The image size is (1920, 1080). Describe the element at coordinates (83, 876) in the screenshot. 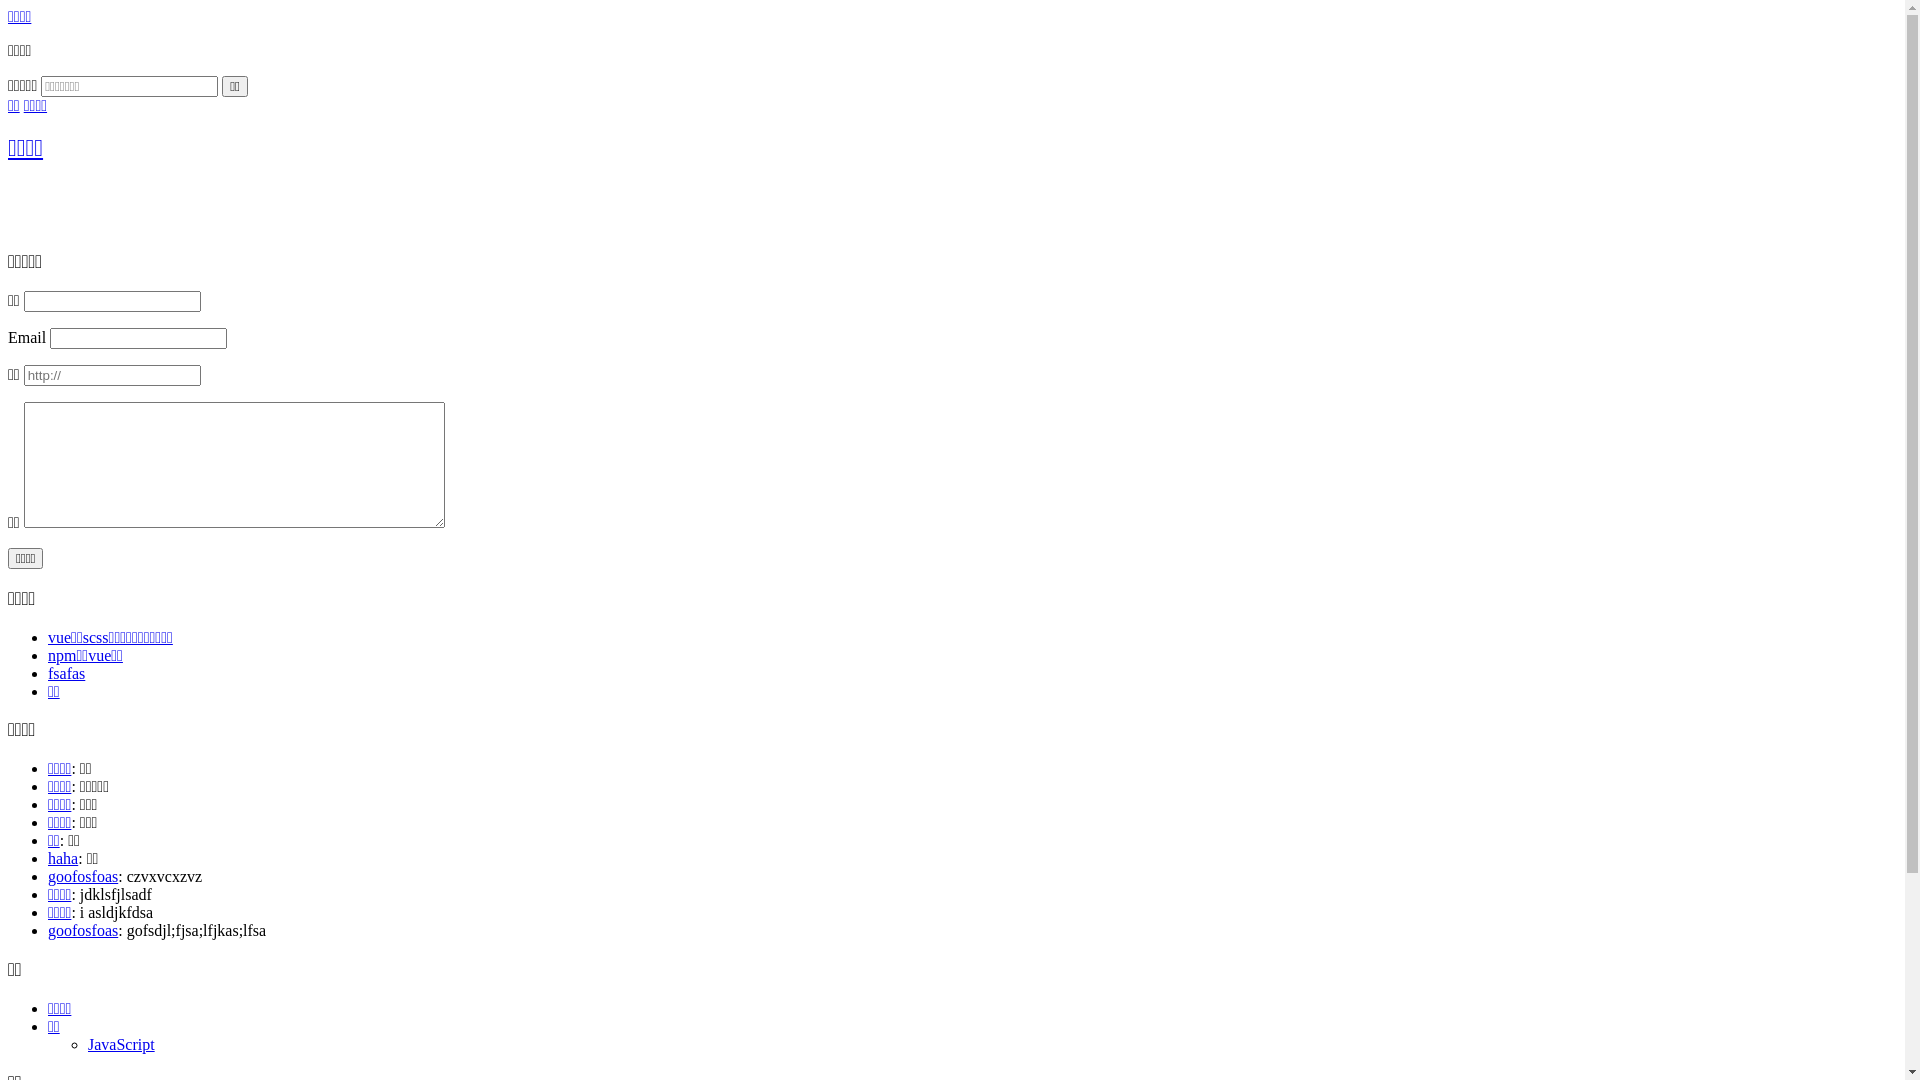

I see `goofosfoas` at that location.